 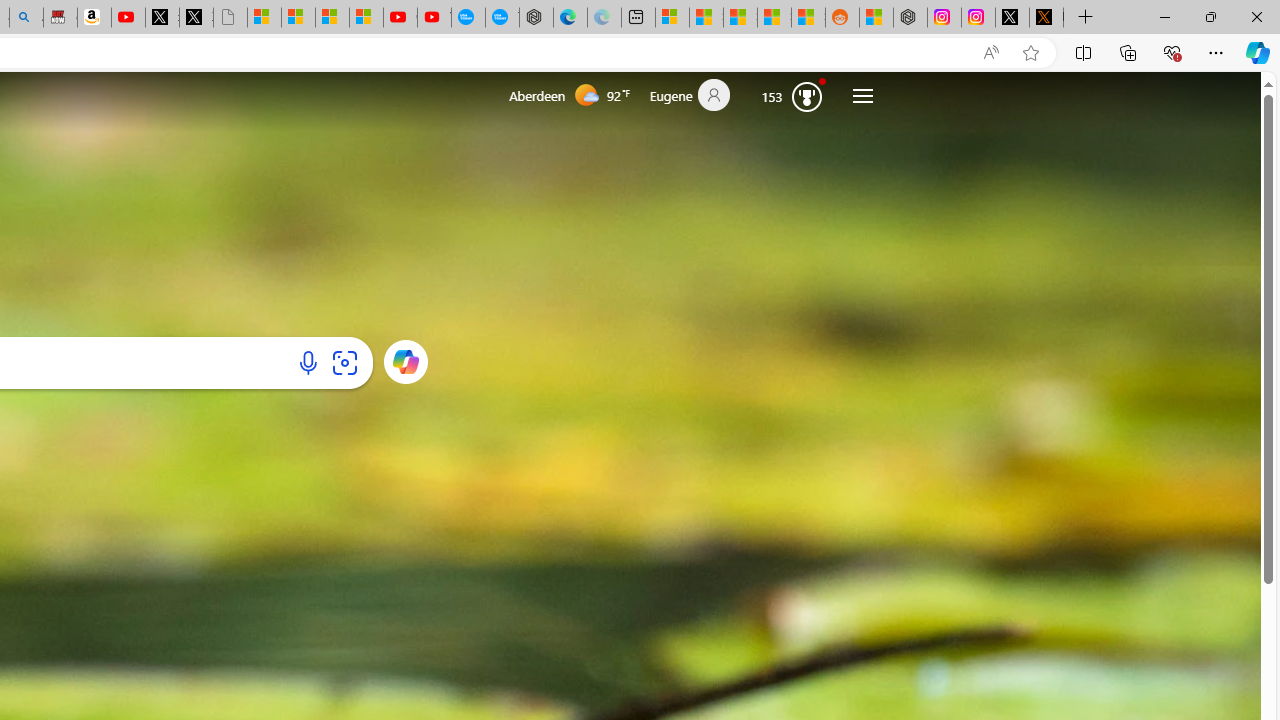 What do you see at coordinates (308, 362) in the screenshot?
I see `Search using voice` at bounding box center [308, 362].